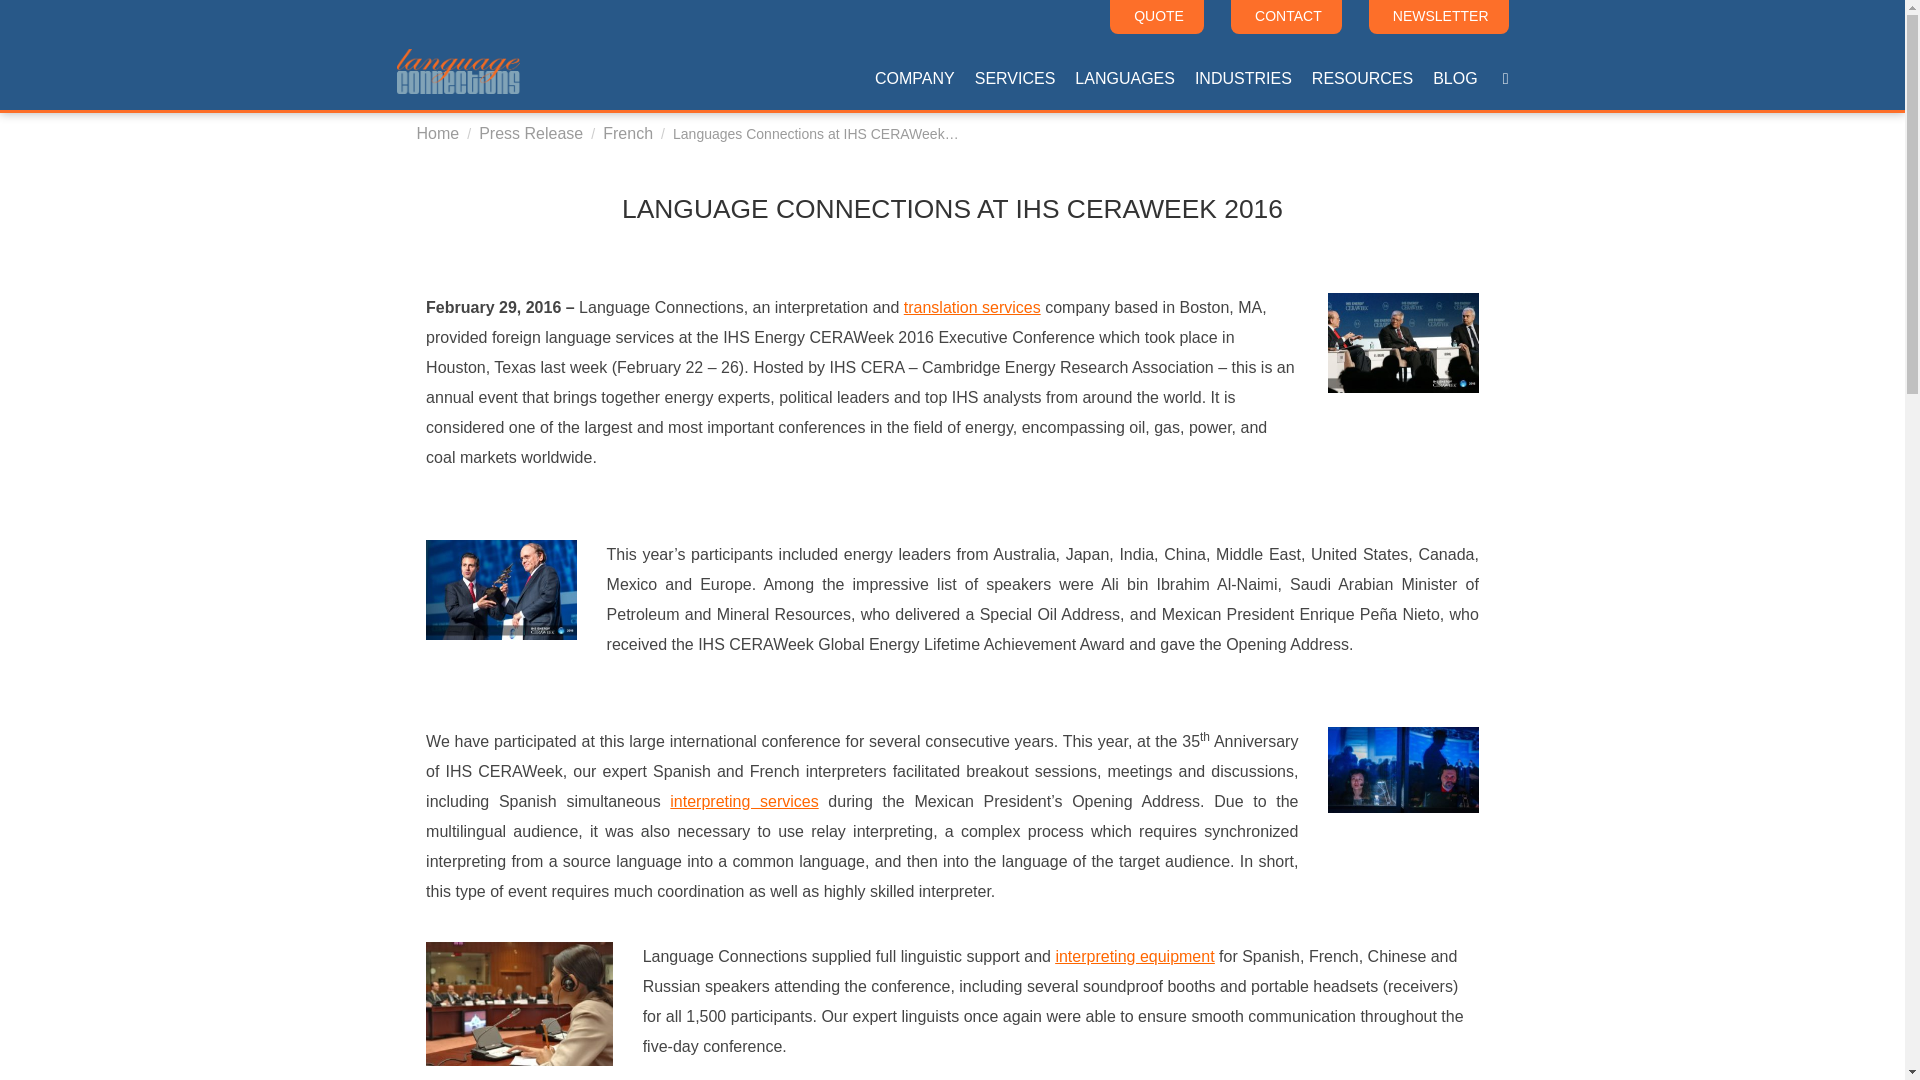 The image size is (1920, 1080). What do you see at coordinates (519, 1003) in the screenshot?
I see `conference interpreters` at bounding box center [519, 1003].